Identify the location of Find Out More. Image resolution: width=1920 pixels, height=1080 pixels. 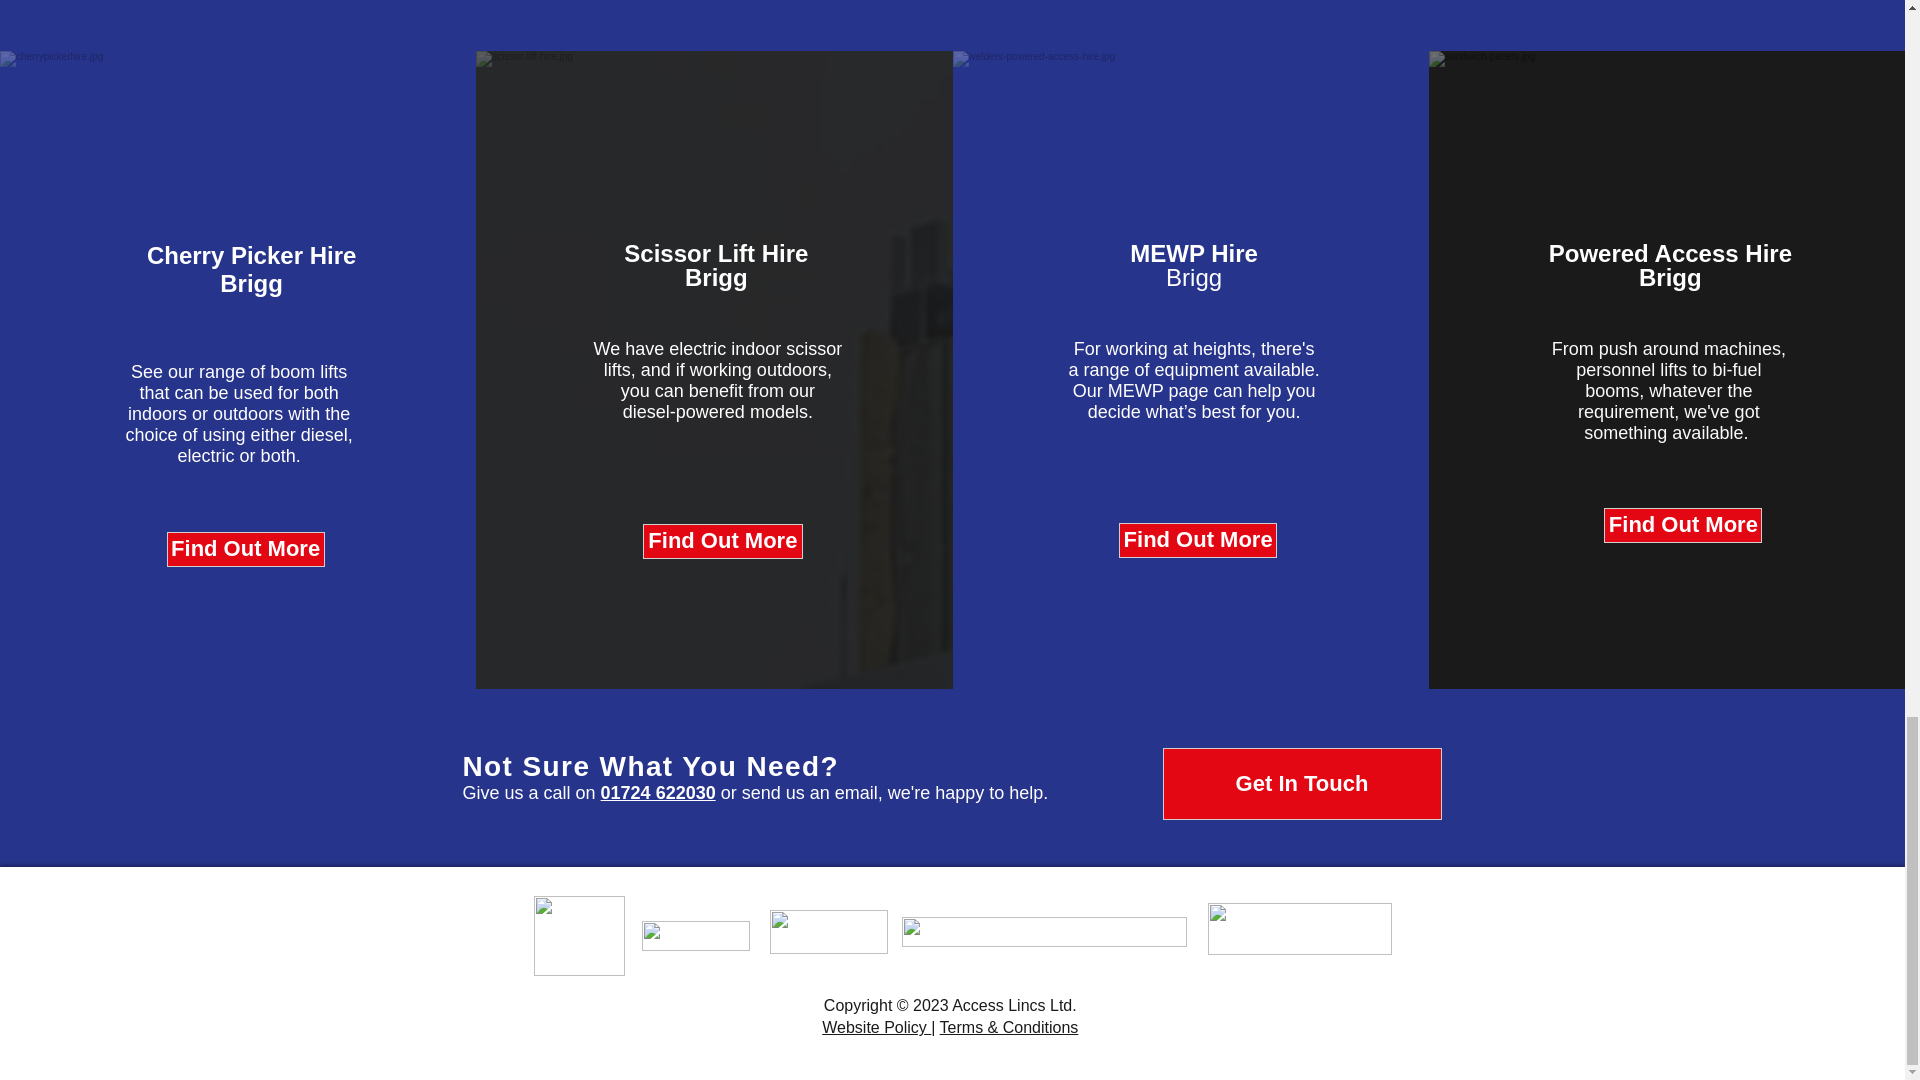
(1682, 525).